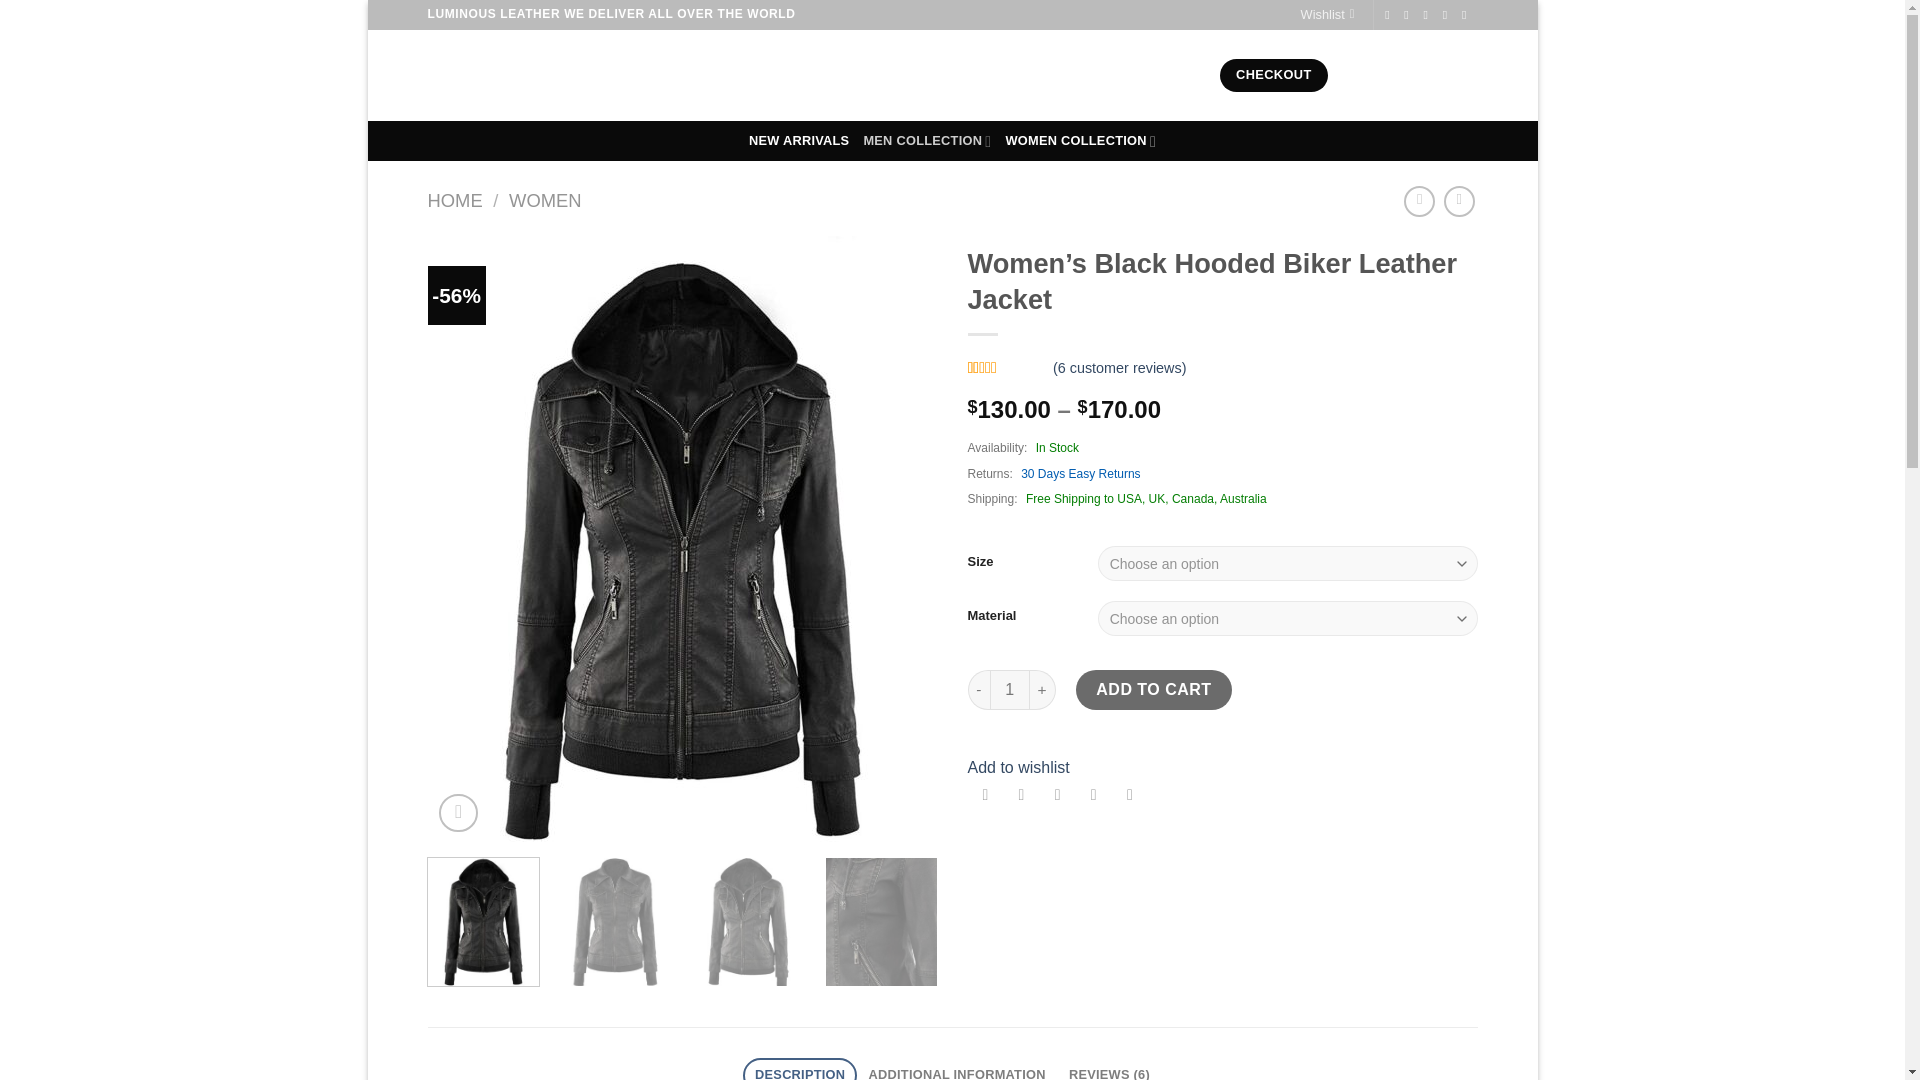  What do you see at coordinates (456, 200) in the screenshot?
I see `HOME` at bounding box center [456, 200].